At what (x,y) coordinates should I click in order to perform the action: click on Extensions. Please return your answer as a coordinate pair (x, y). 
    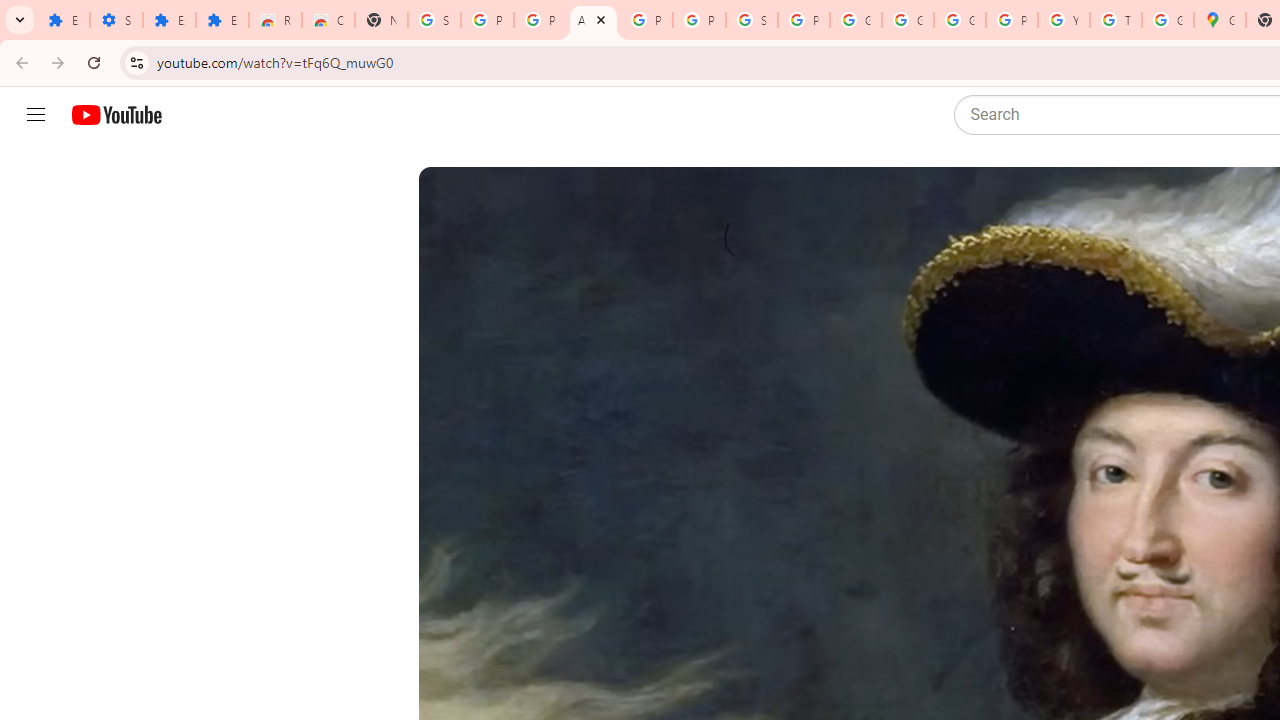
    Looking at the image, I should click on (169, 20).